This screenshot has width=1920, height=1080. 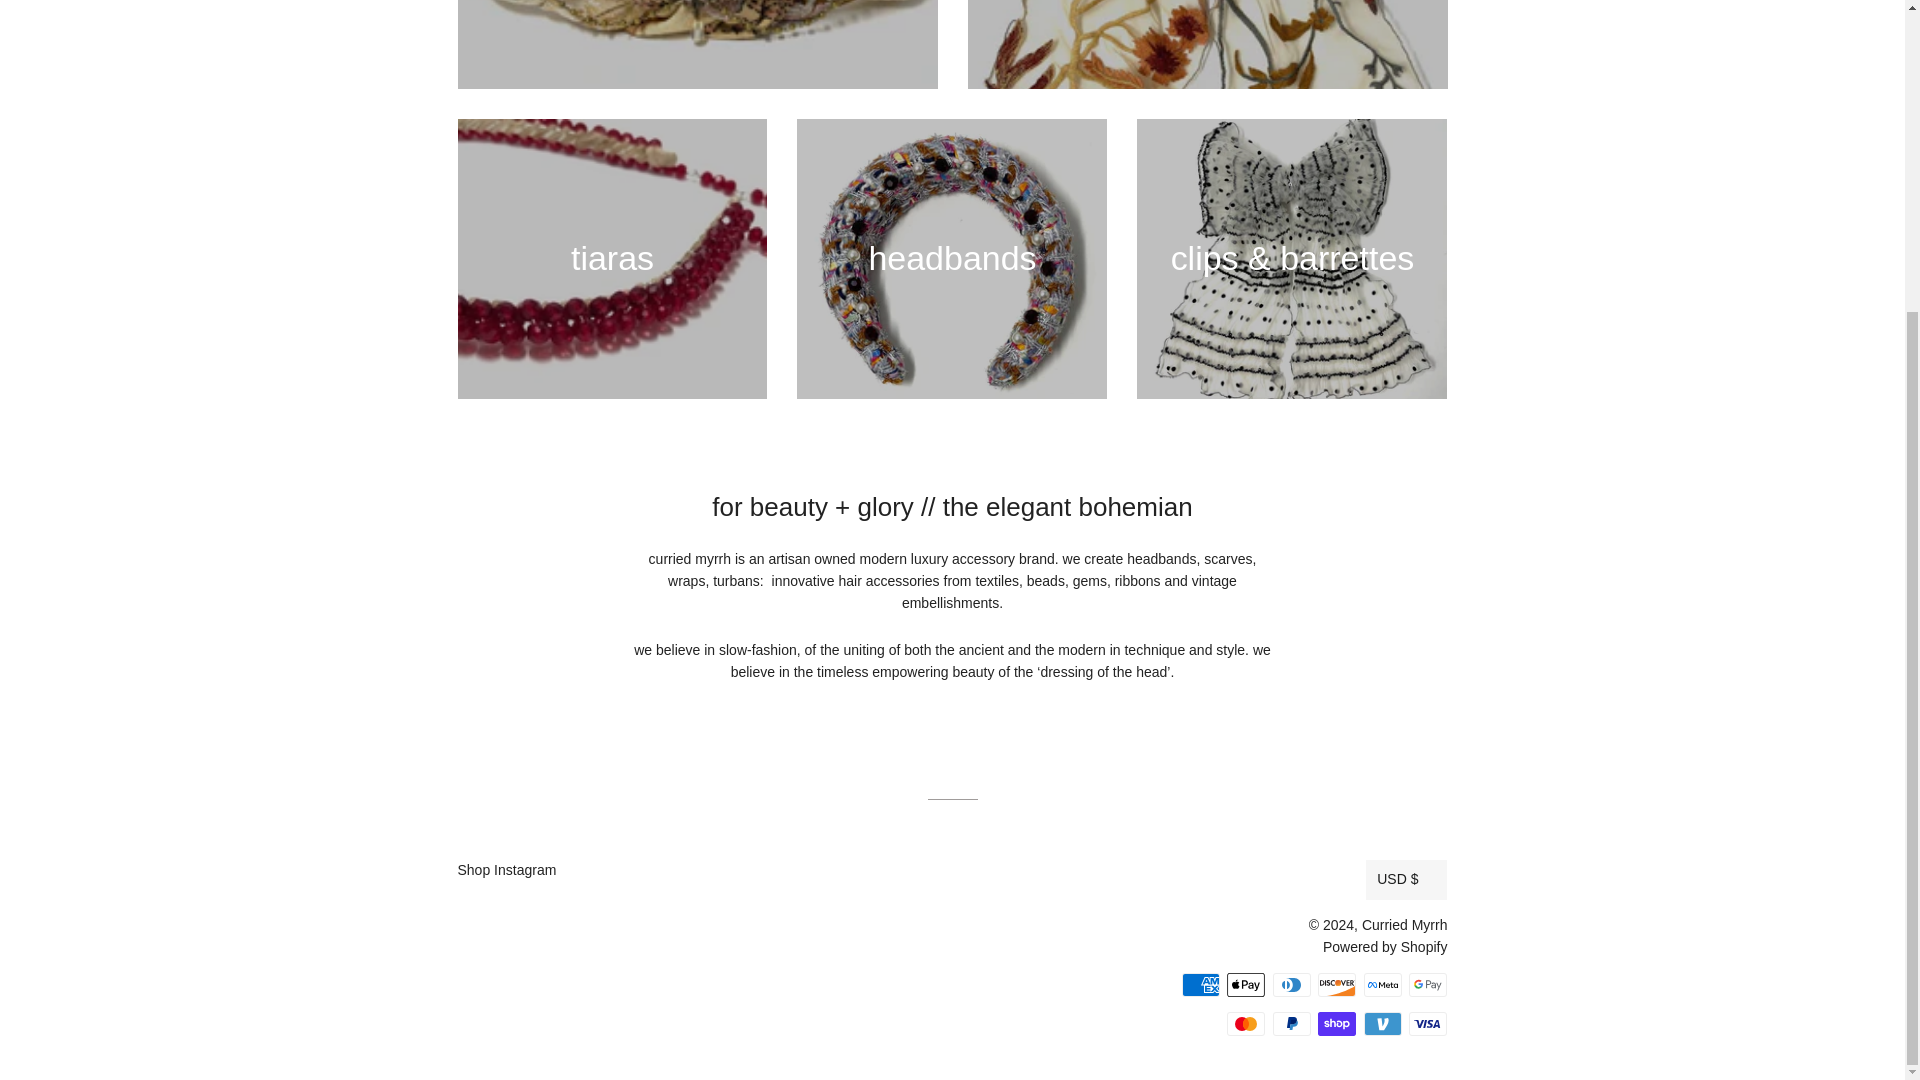 I want to click on PayPal, so click(x=1292, y=1023).